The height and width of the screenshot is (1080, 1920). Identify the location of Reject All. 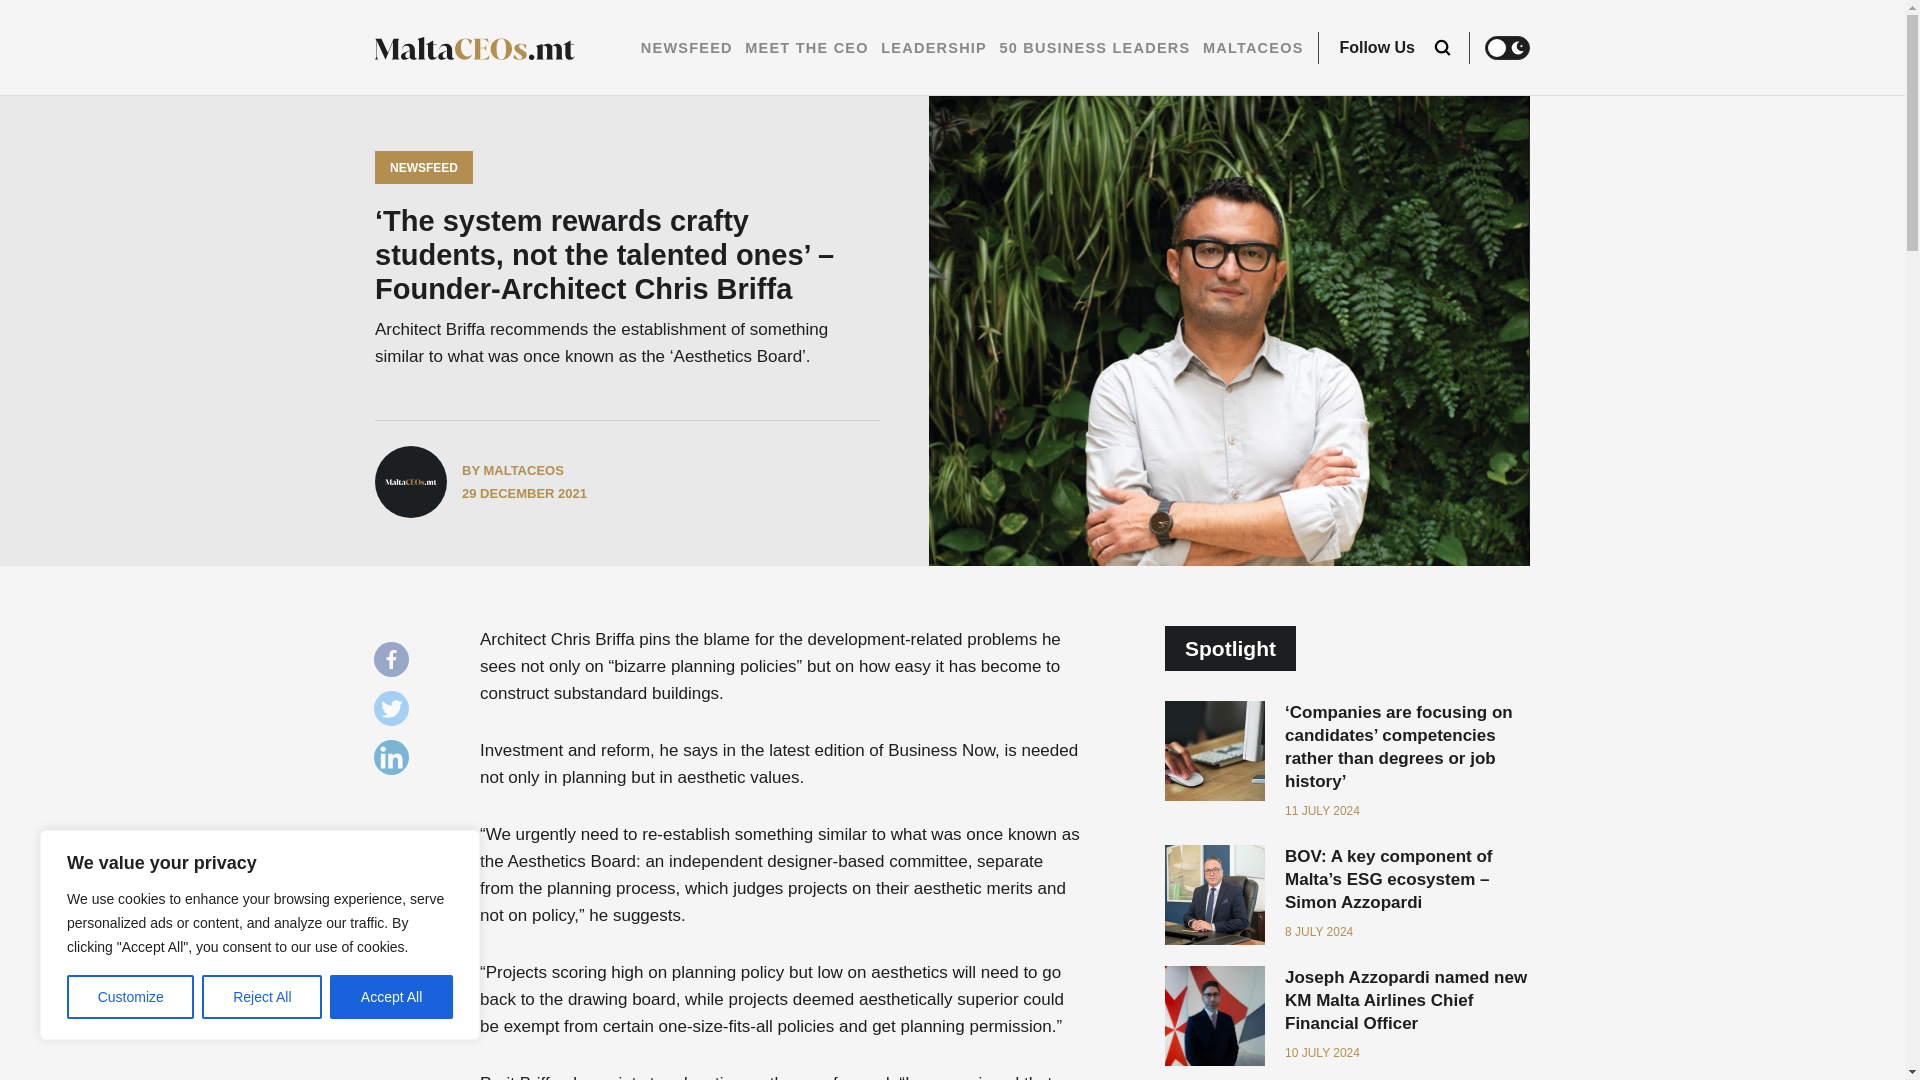
(262, 997).